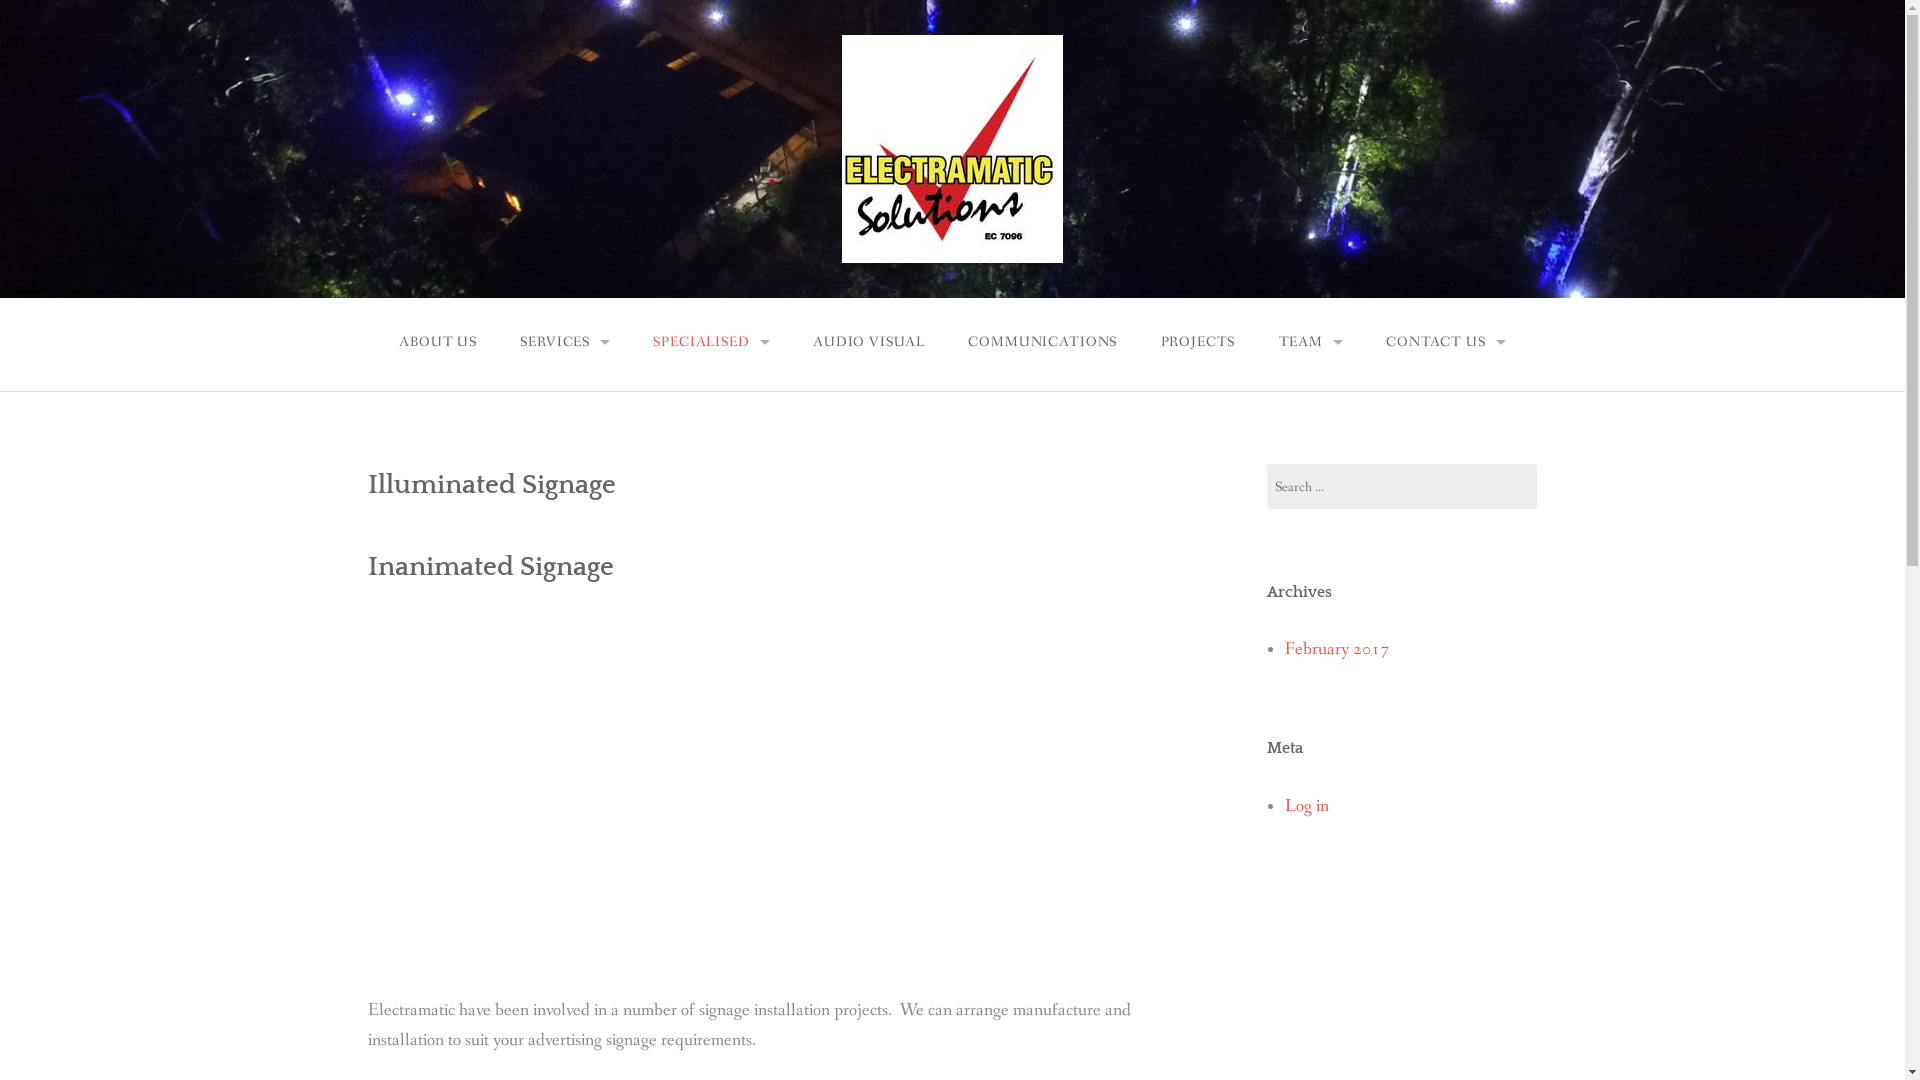 This screenshot has height=1080, width=1920. What do you see at coordinates (712, 554) in the screenshot?
I see `THERMAL IMAGING` at bounding box center [712, 554].